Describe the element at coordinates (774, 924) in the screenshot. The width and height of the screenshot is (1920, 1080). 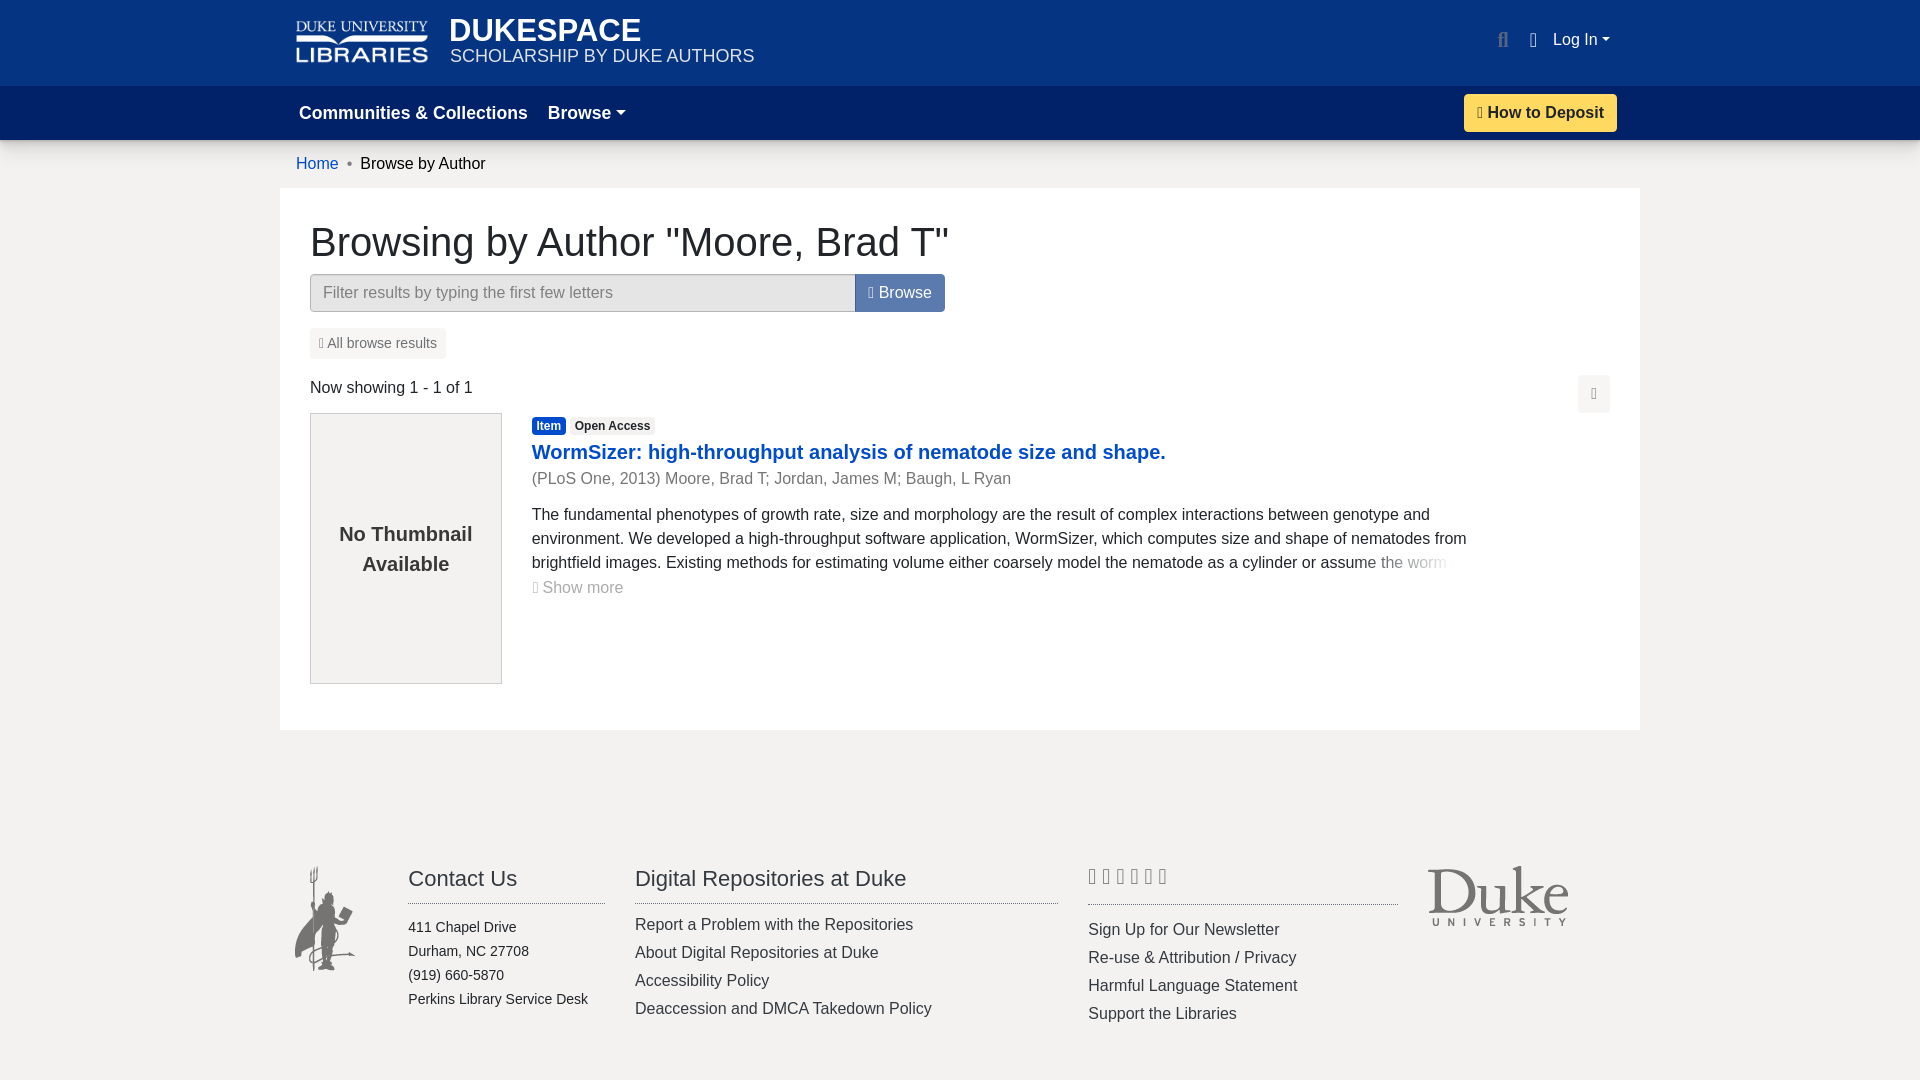
I see `Browse` at that location.